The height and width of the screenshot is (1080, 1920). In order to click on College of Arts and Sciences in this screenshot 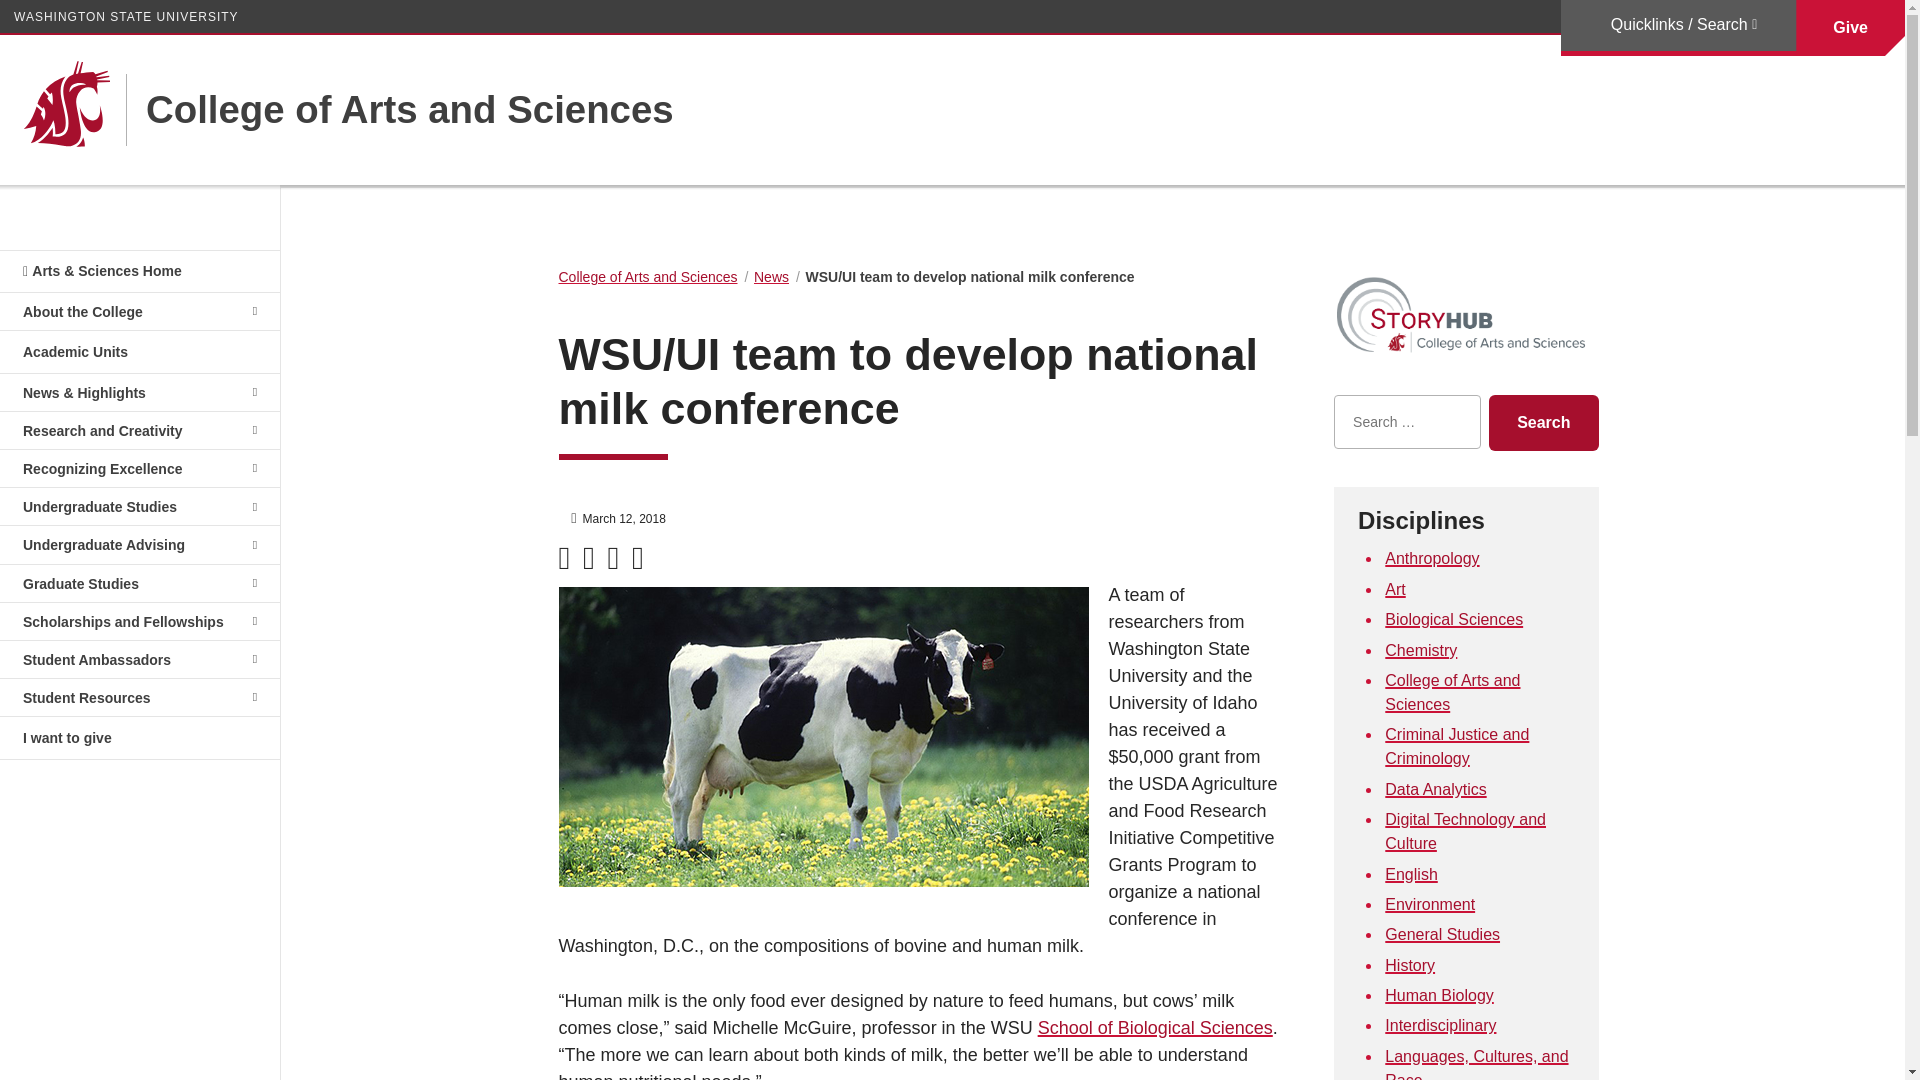, I will do `click(400, 109)`.